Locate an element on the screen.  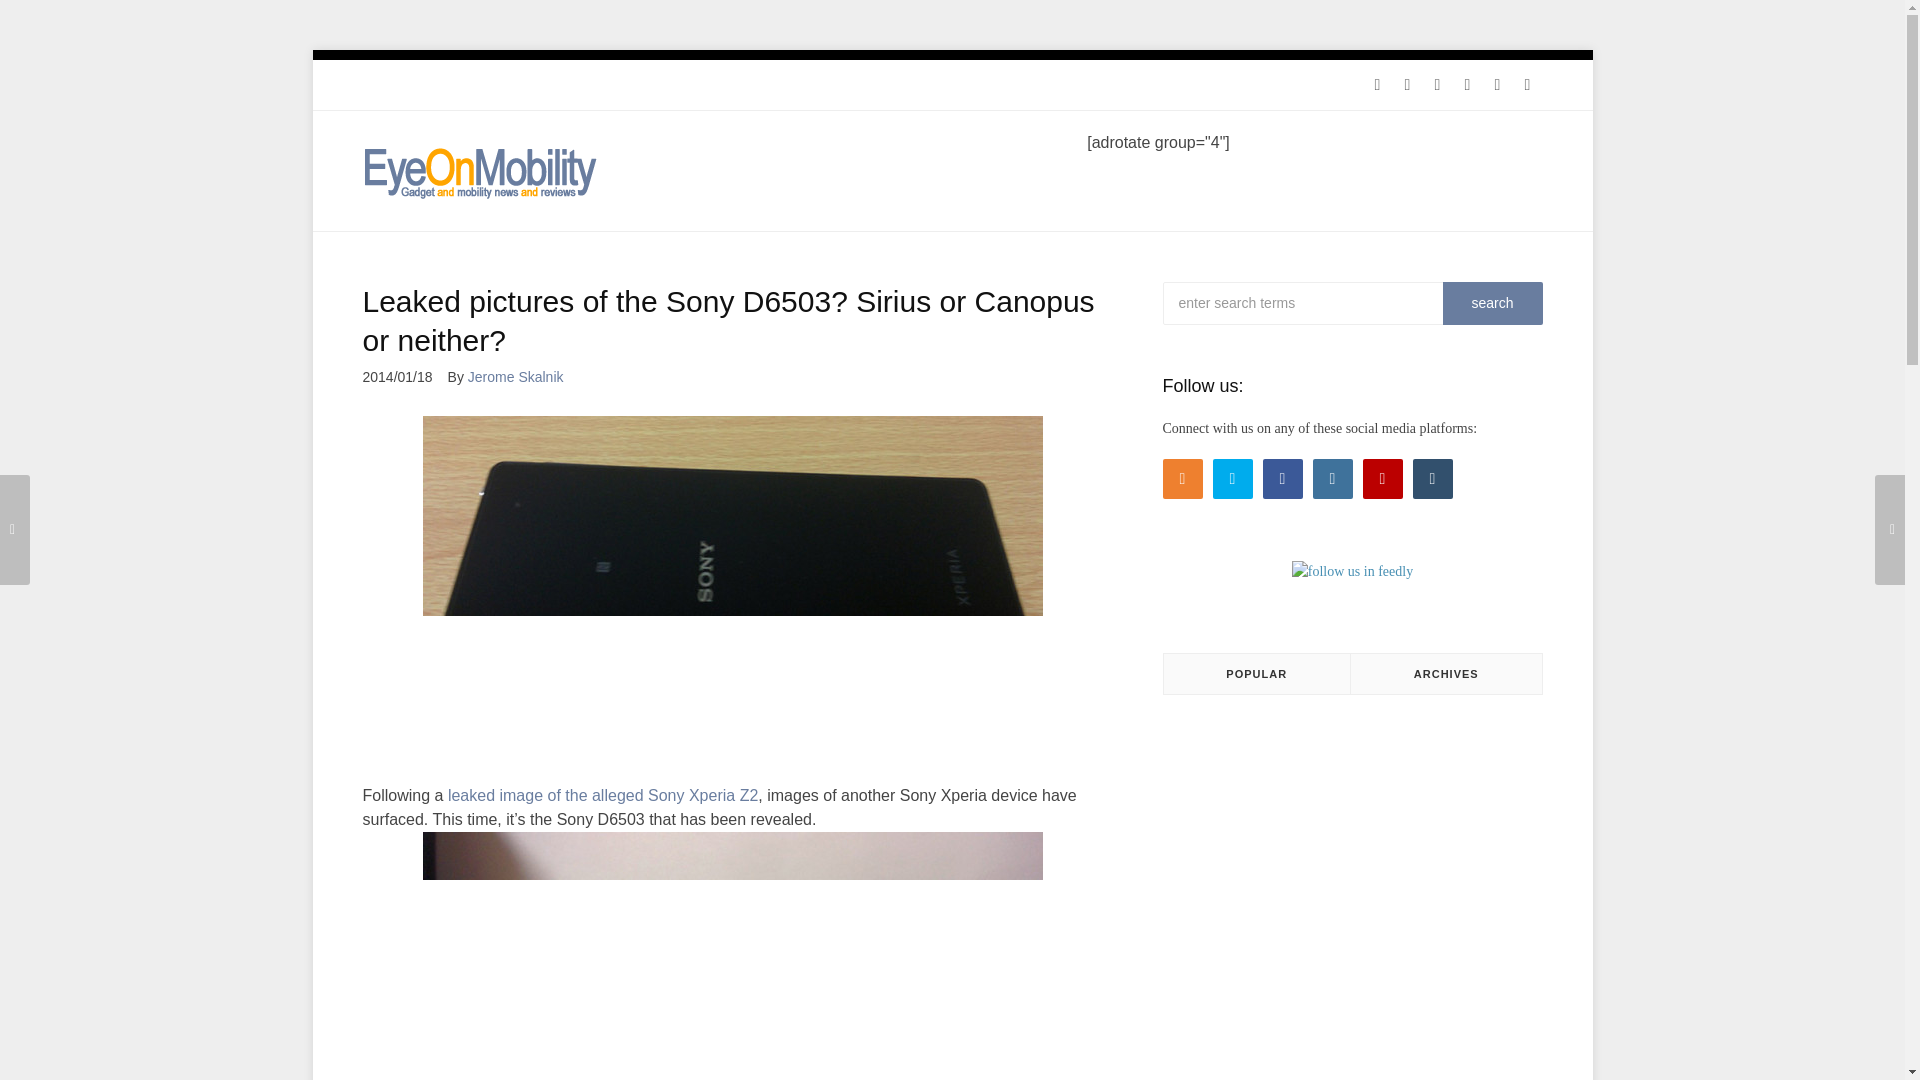
leaked image of the alleged Sony X is located at coordinates (574, 795).